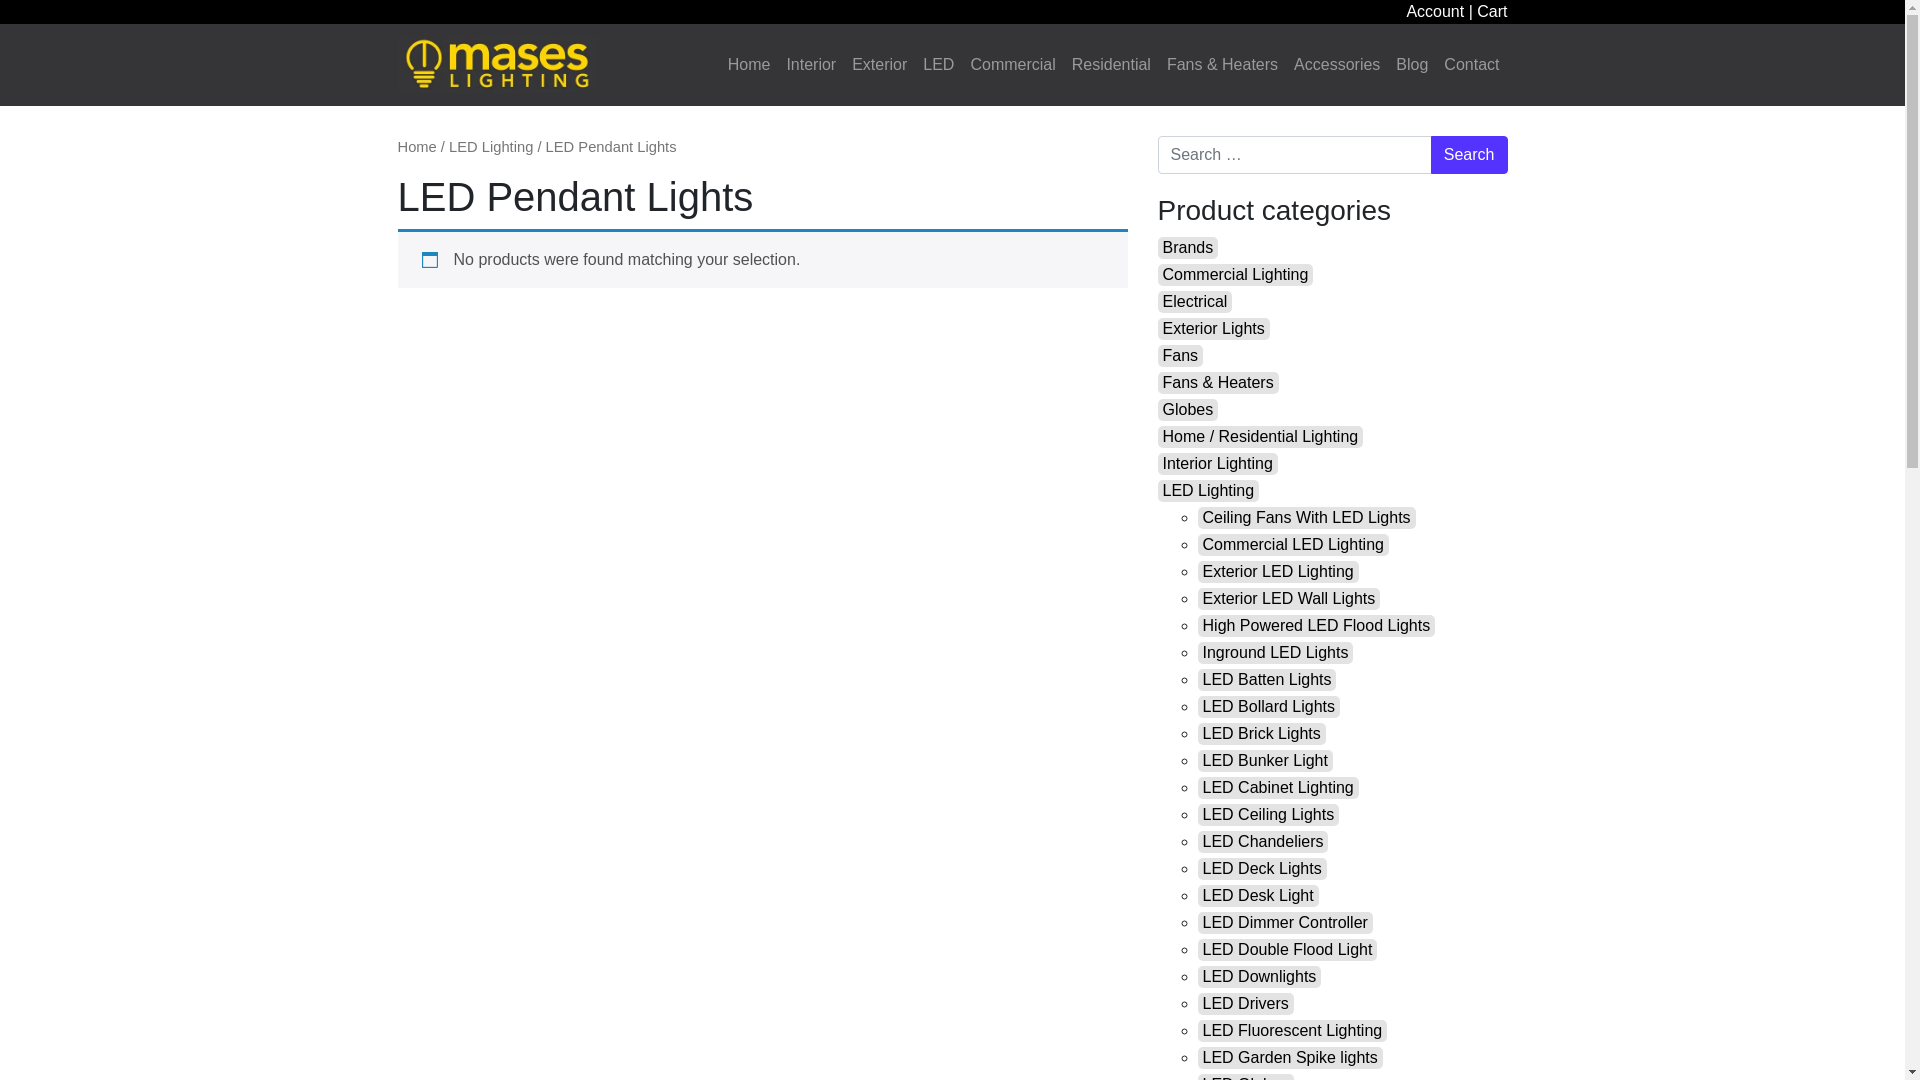  I want to click on LED Drivers, so click(1246, 1004).